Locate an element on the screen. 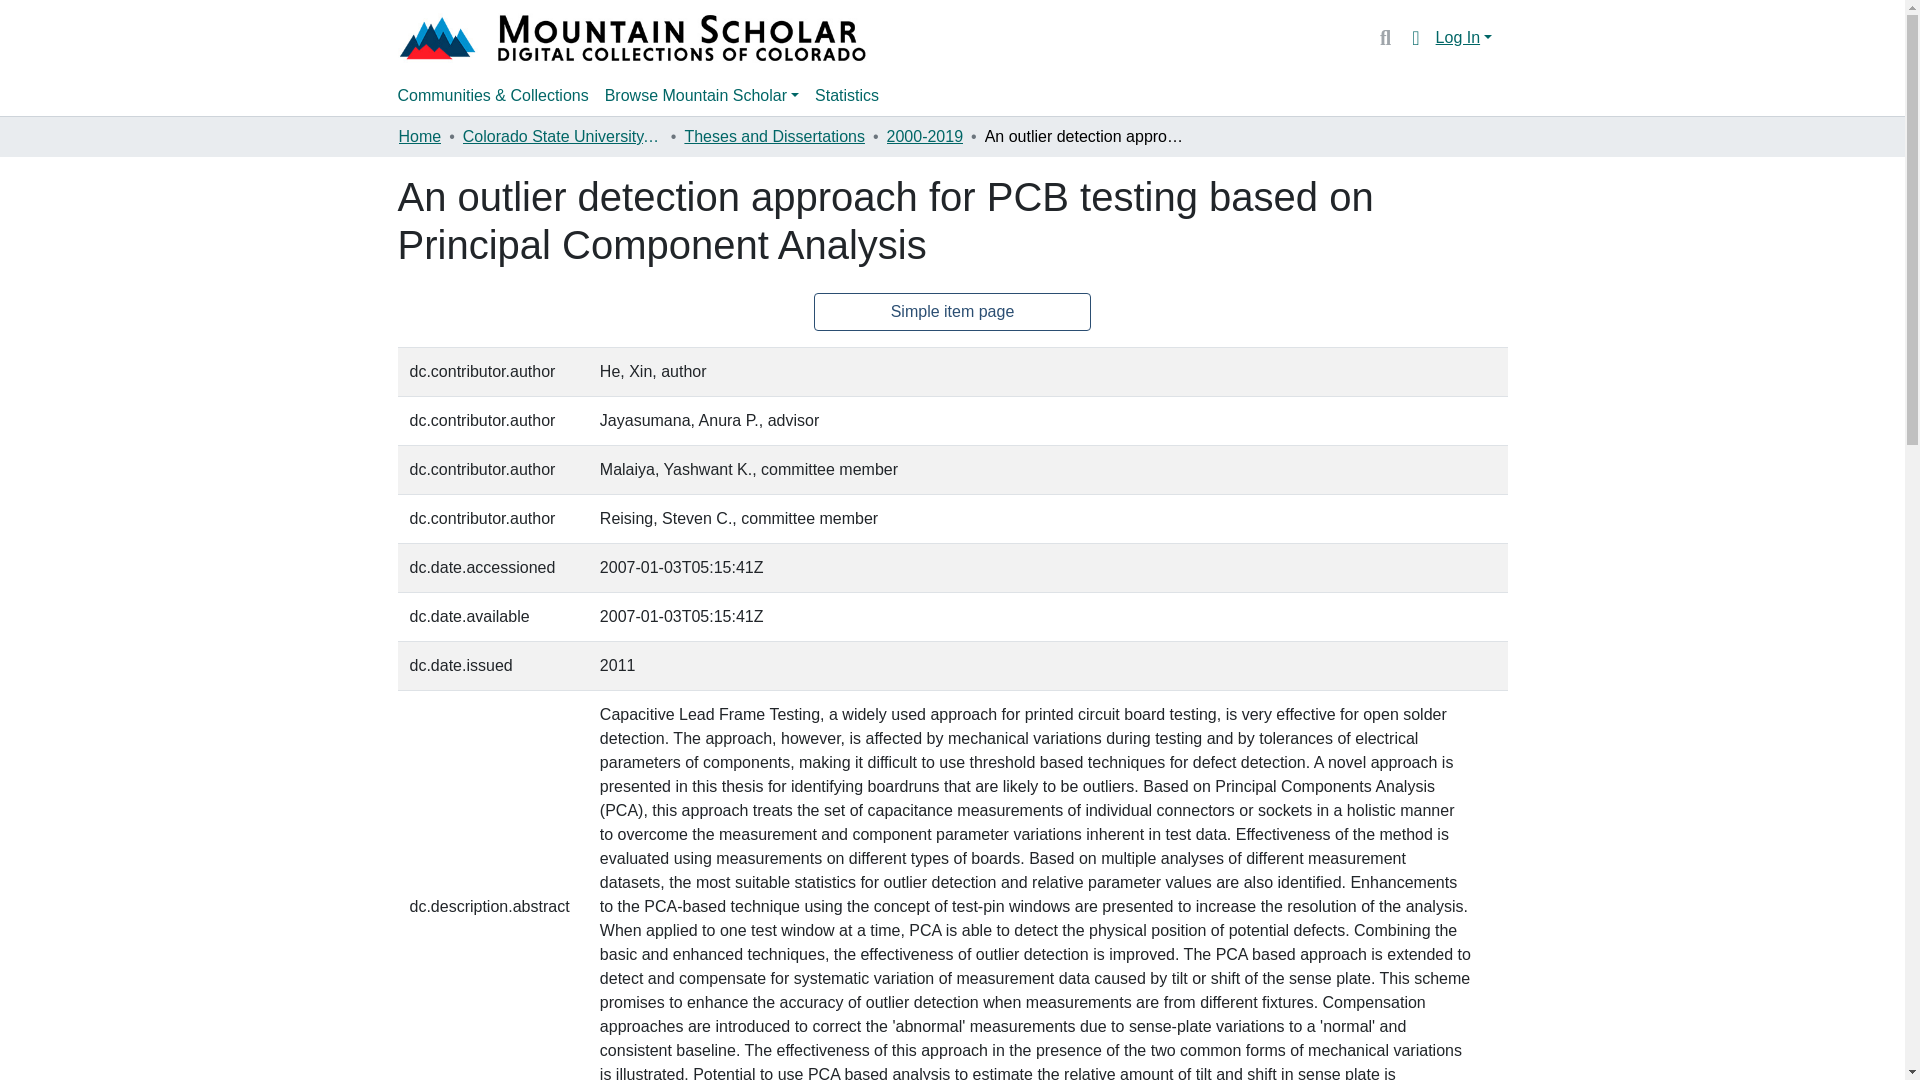 The image size is (1920, 1080). Simple item page is located at coordinates (953, 311).